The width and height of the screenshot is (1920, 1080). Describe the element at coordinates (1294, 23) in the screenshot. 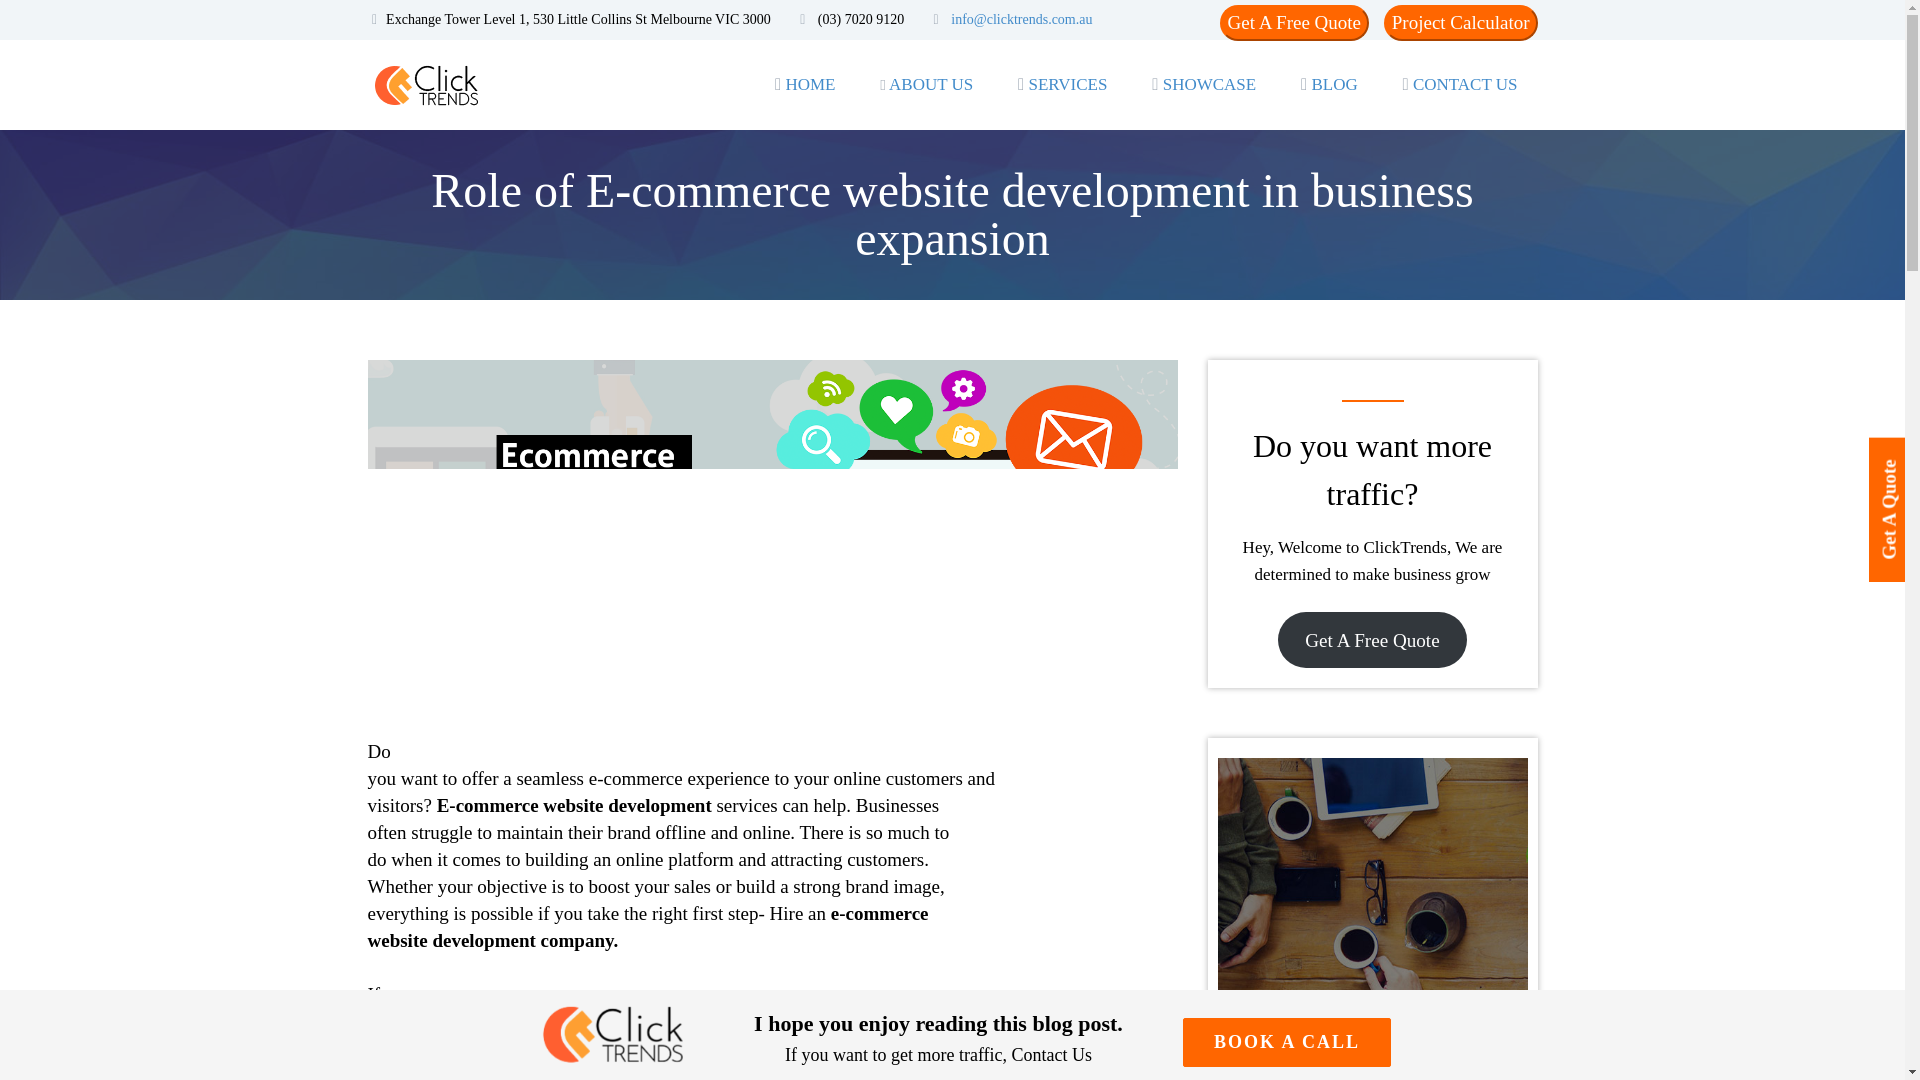

I see `Get A Free Quote` at that location.